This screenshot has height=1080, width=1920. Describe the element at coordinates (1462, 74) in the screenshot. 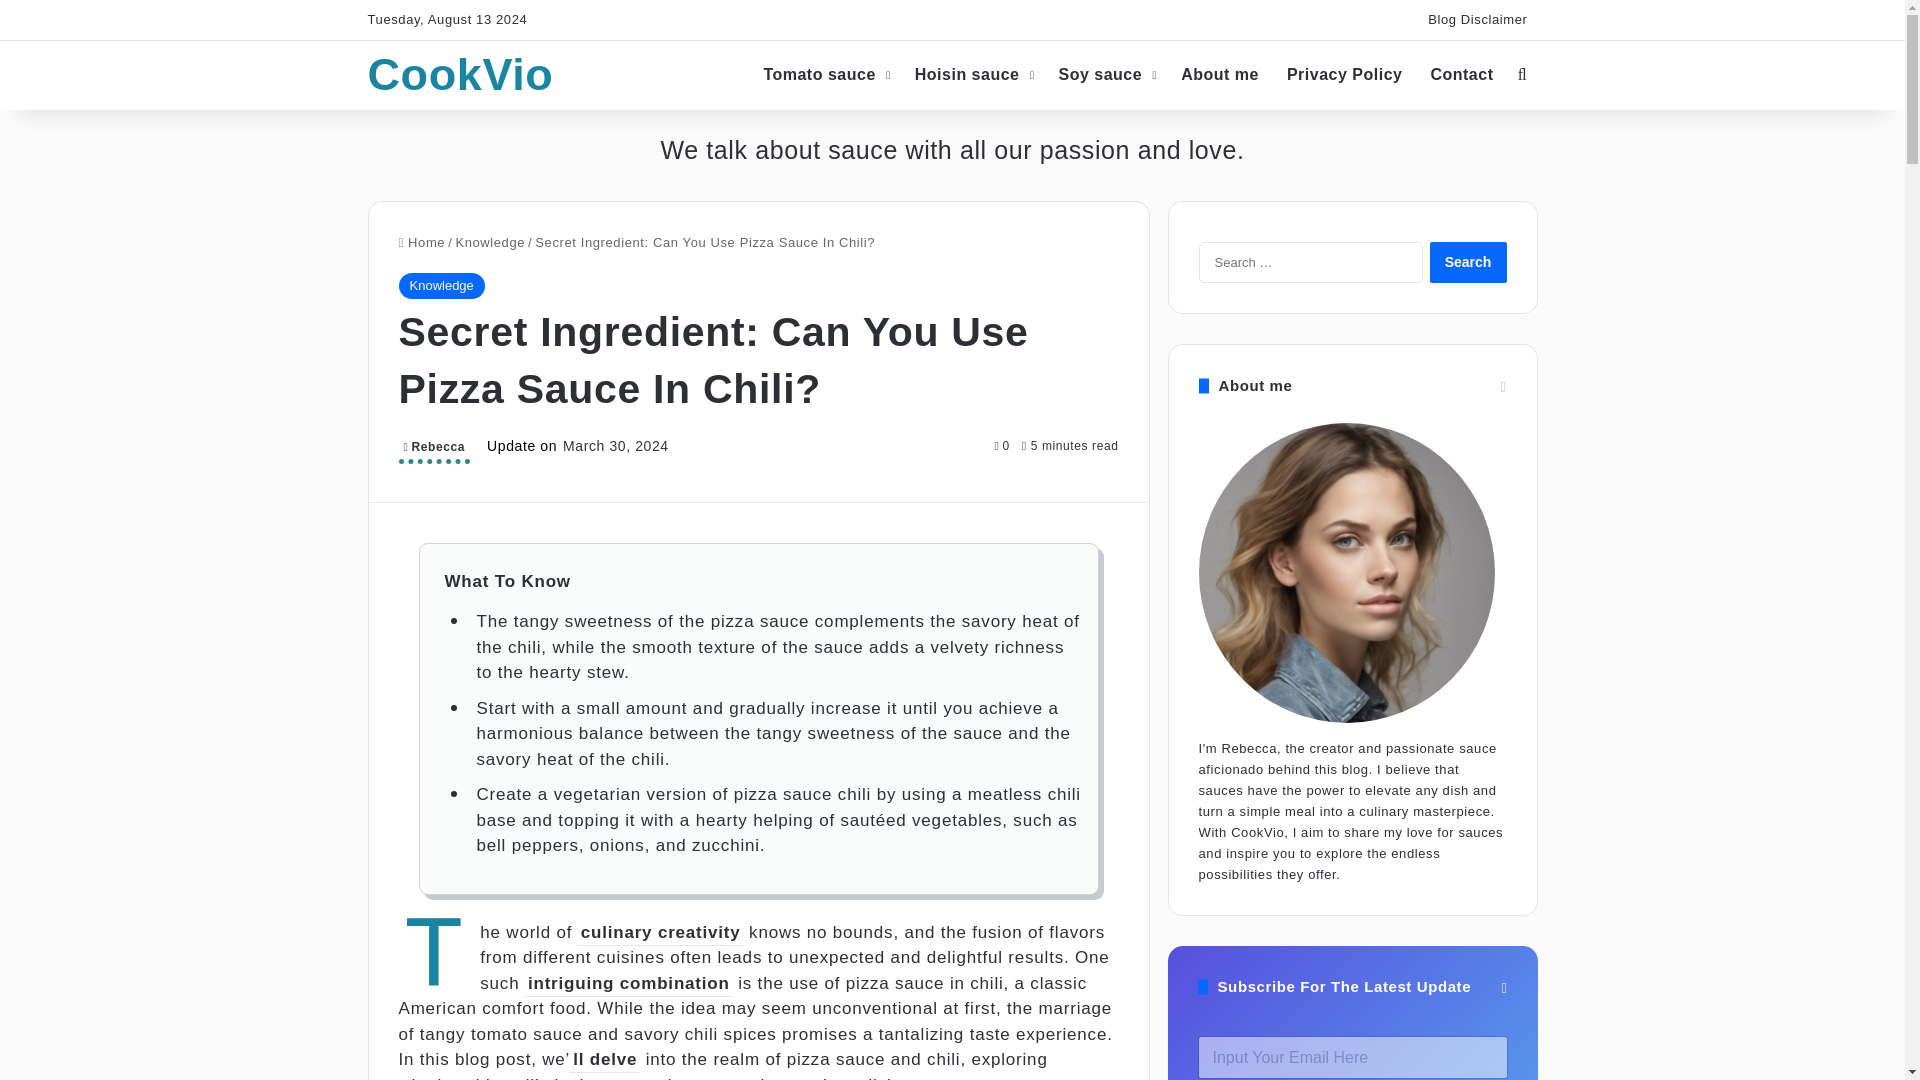

I see `Contact` at that location.